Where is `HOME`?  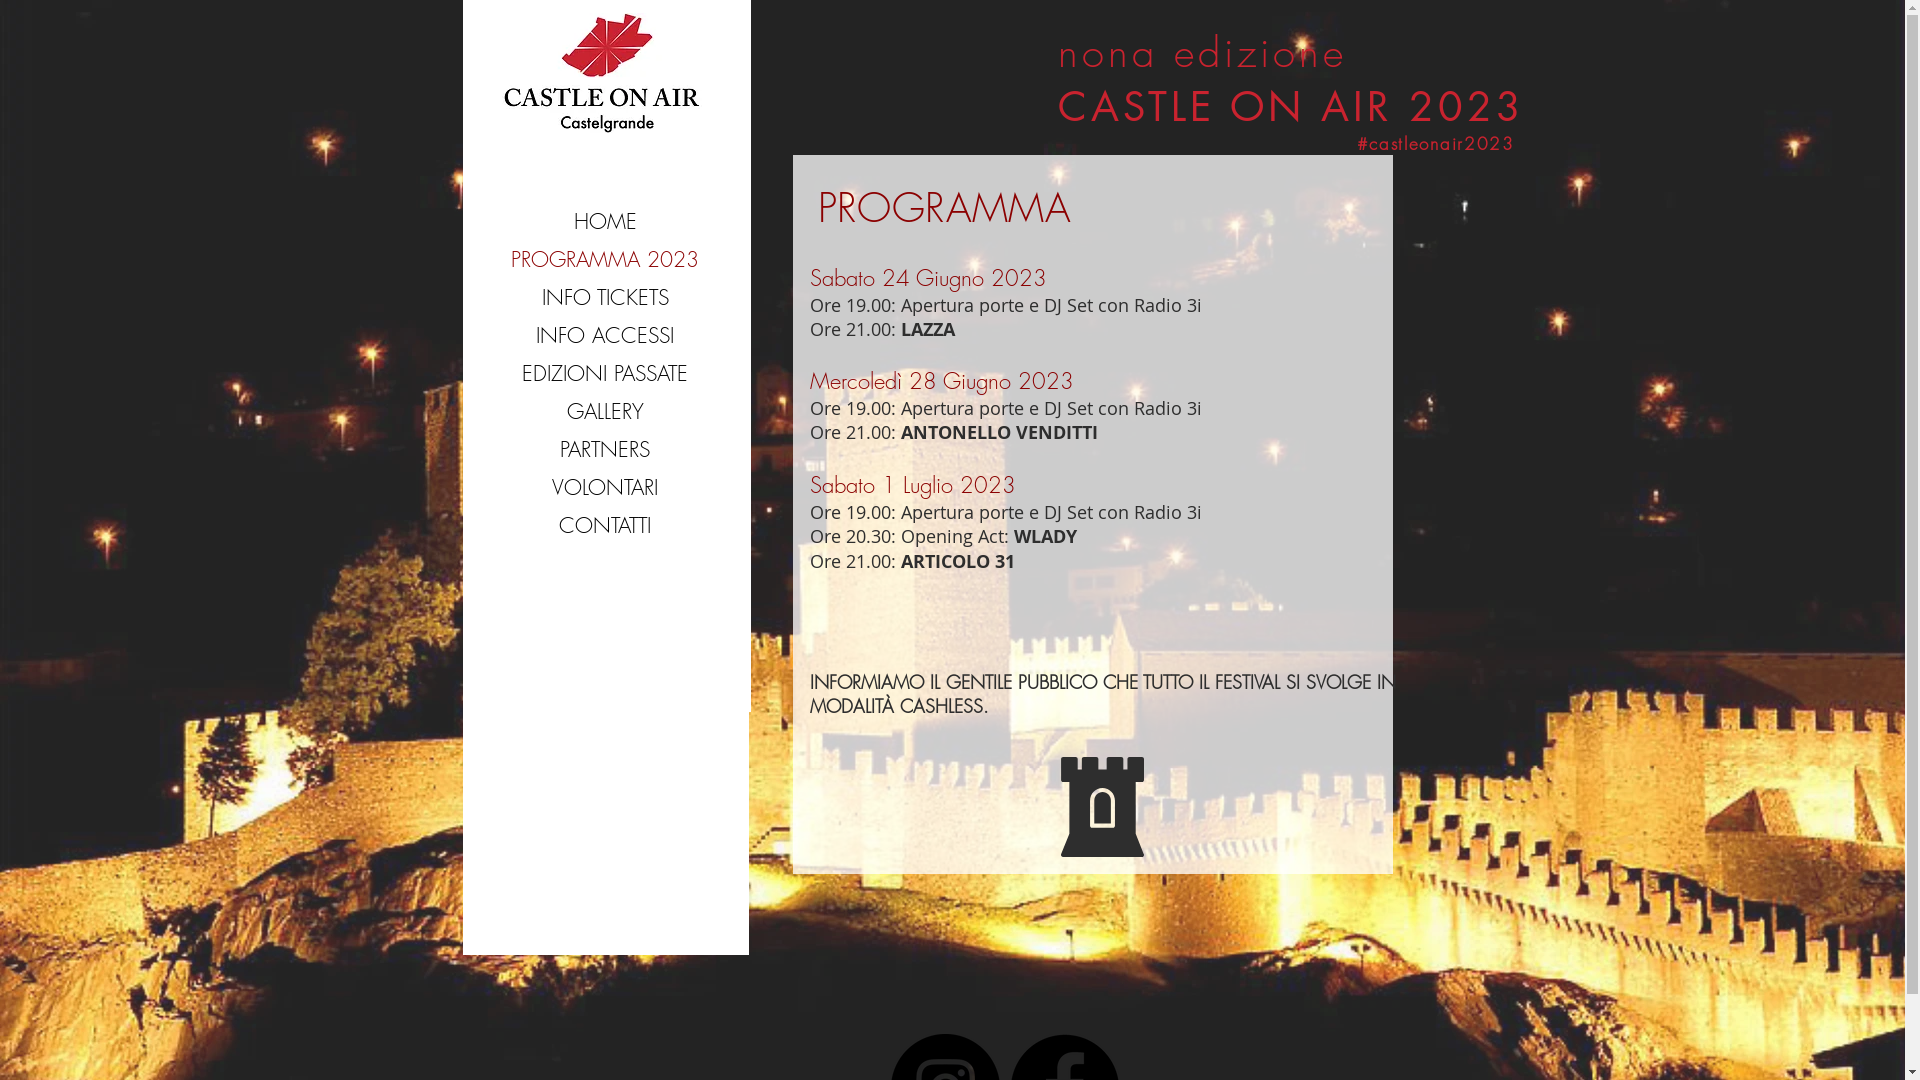
HOME is located at coordinates (604, 222).